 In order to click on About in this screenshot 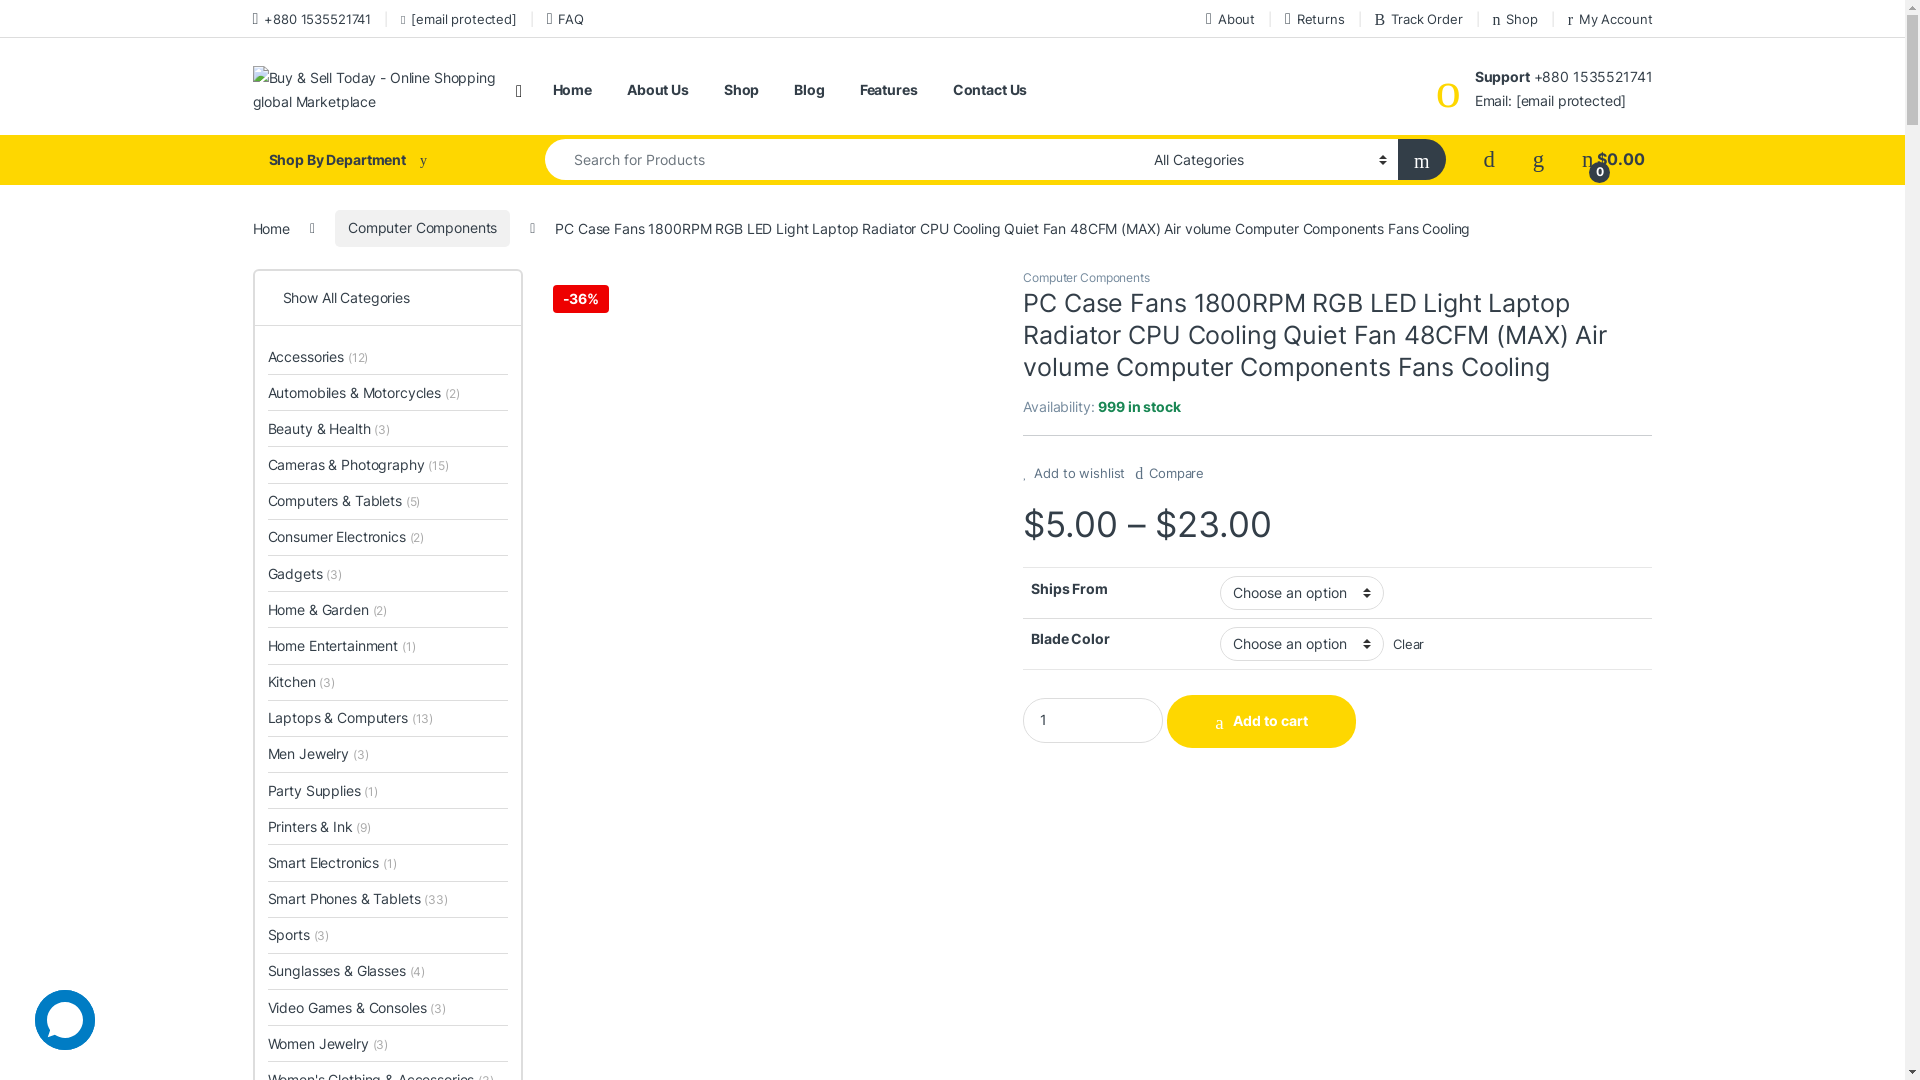, I will do `click(1230, 18)`.